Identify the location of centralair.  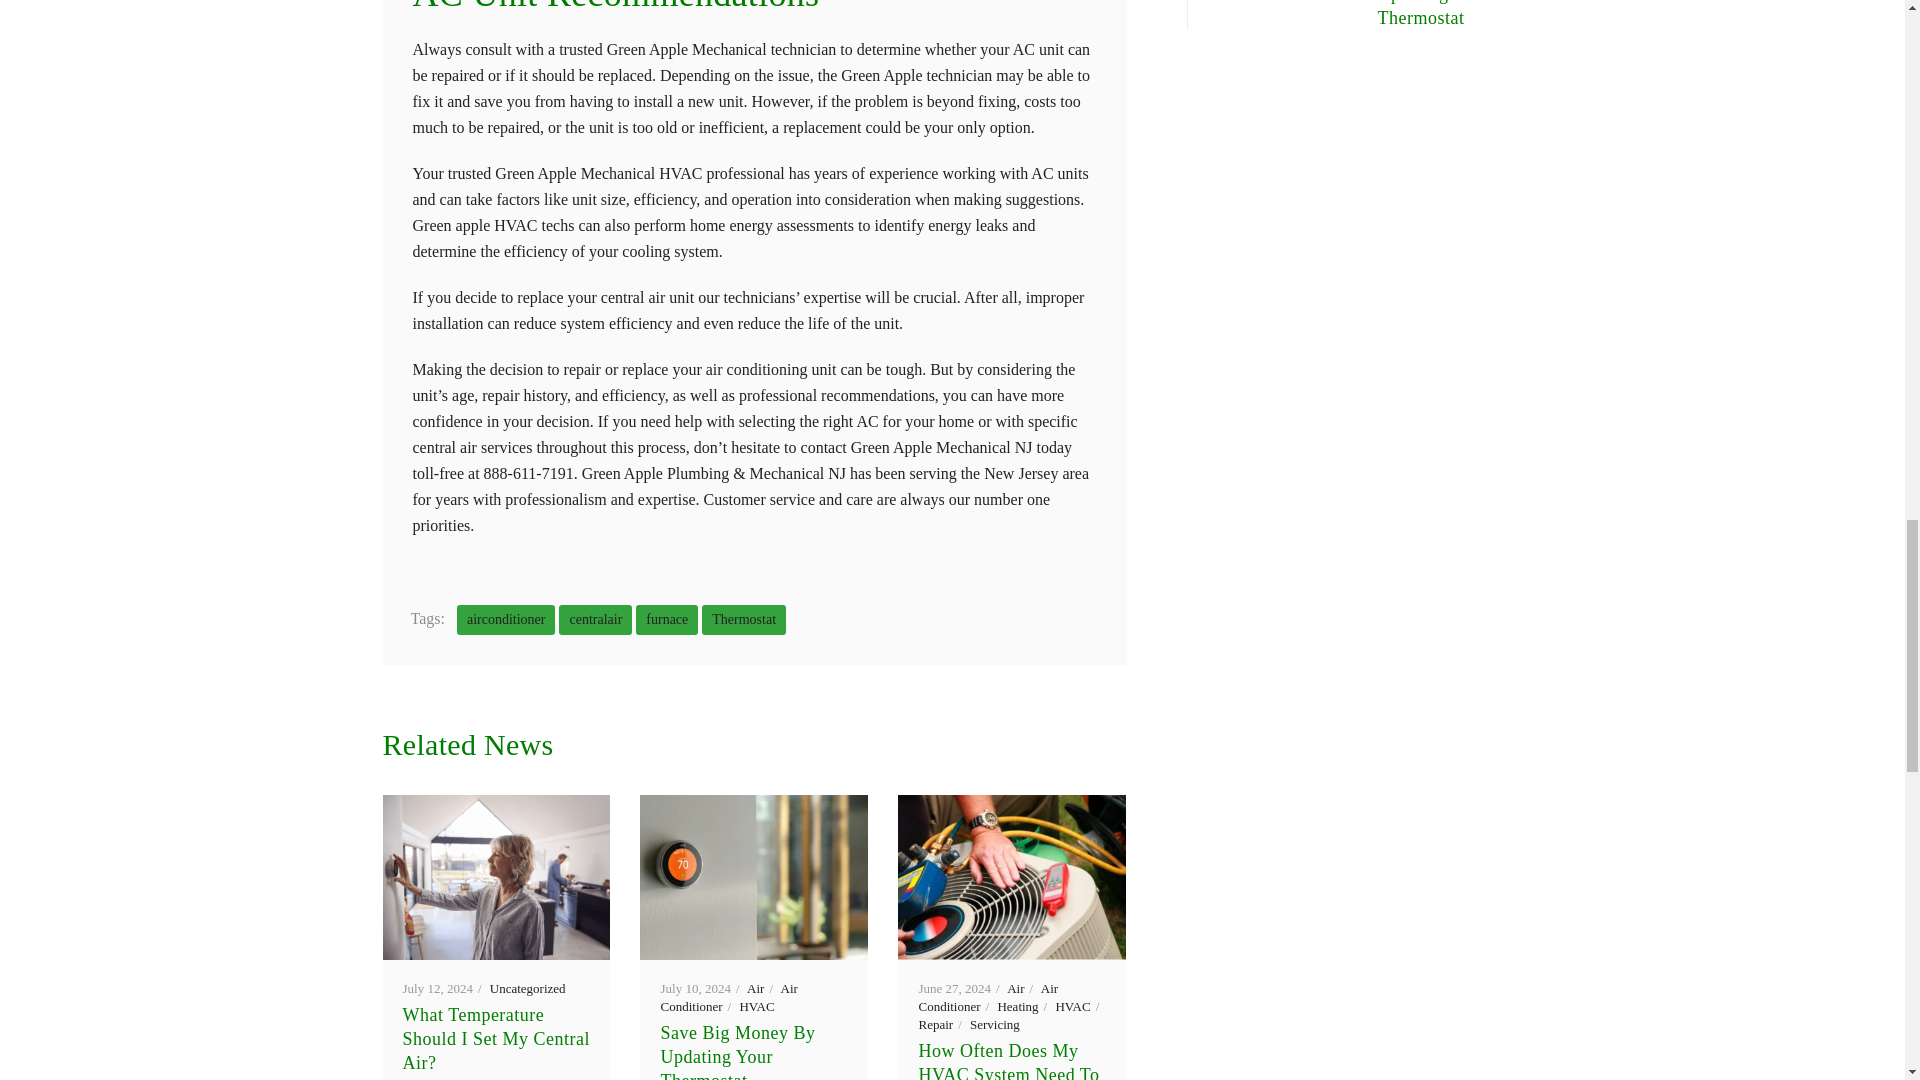
(594, 620).